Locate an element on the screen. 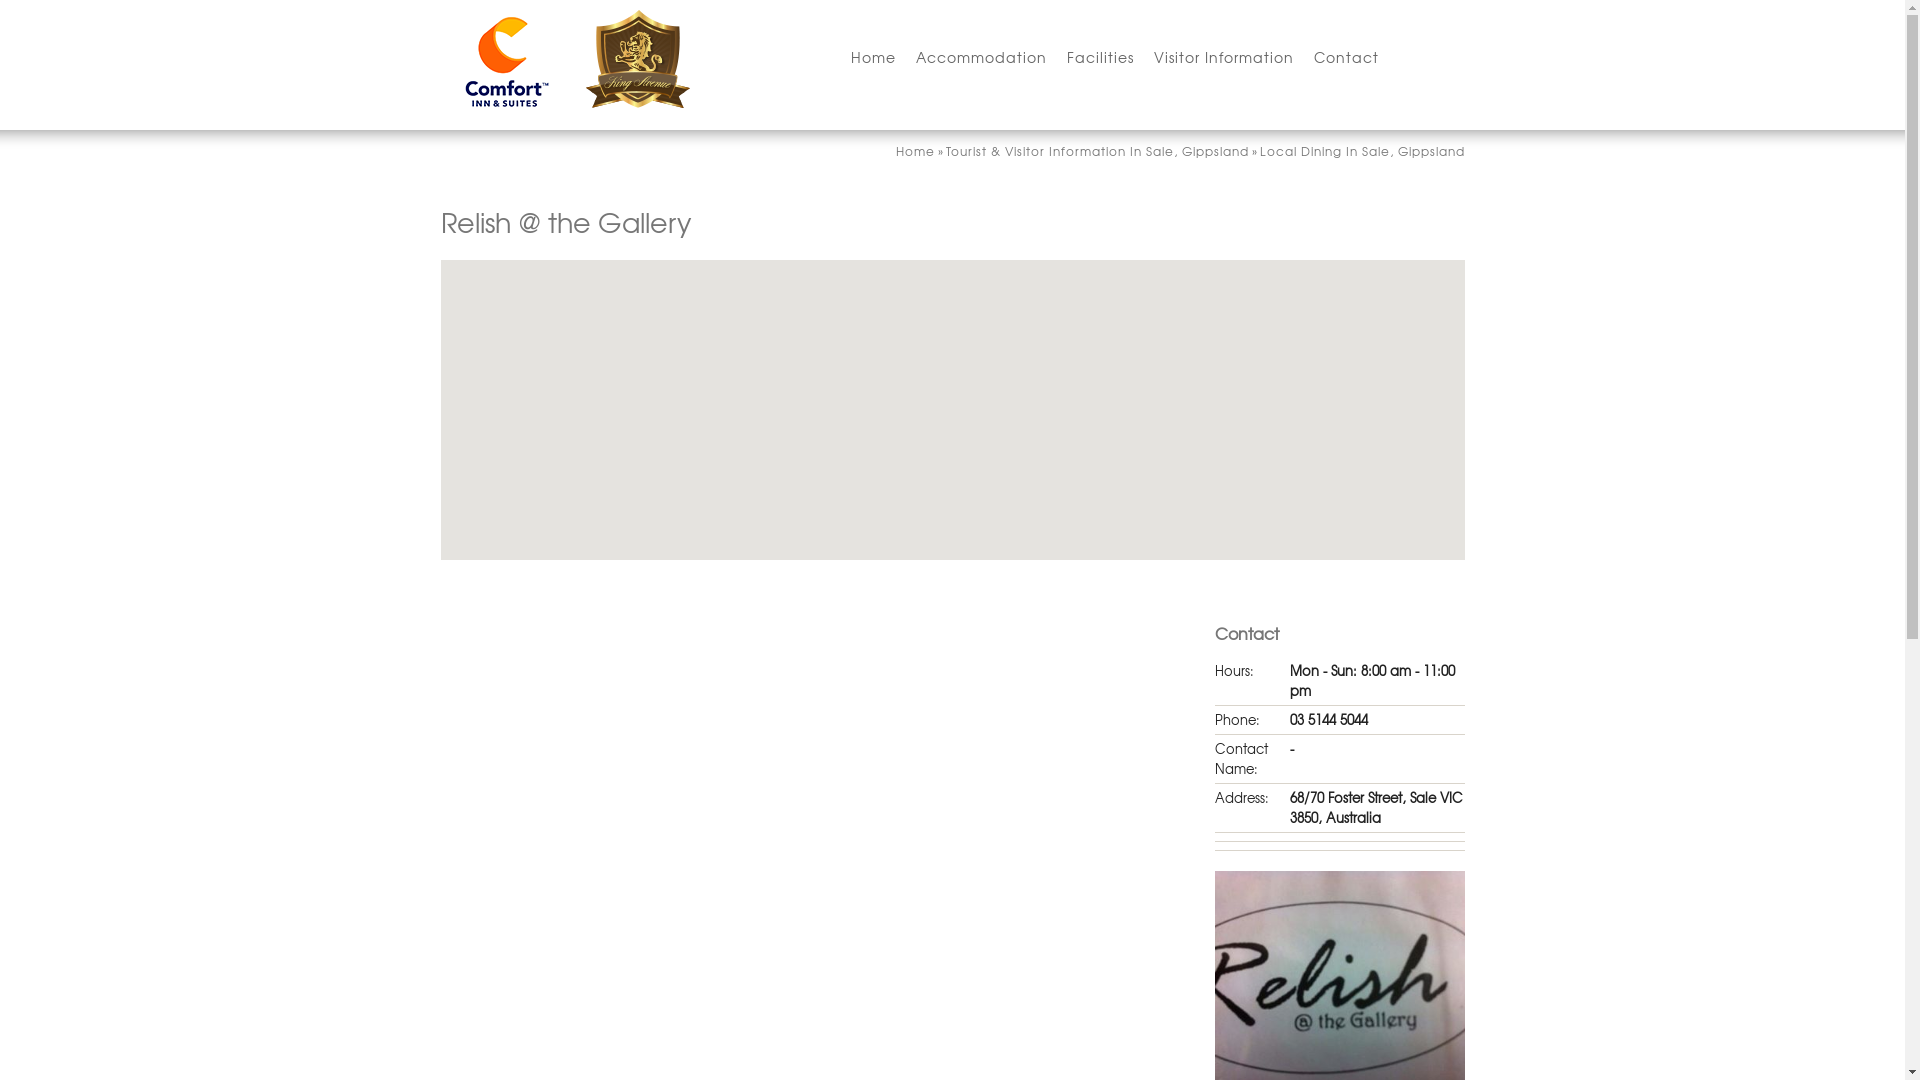 This screenshot has height=1080, width=1920. Visitor Information is located at coordinates (1224, 68).